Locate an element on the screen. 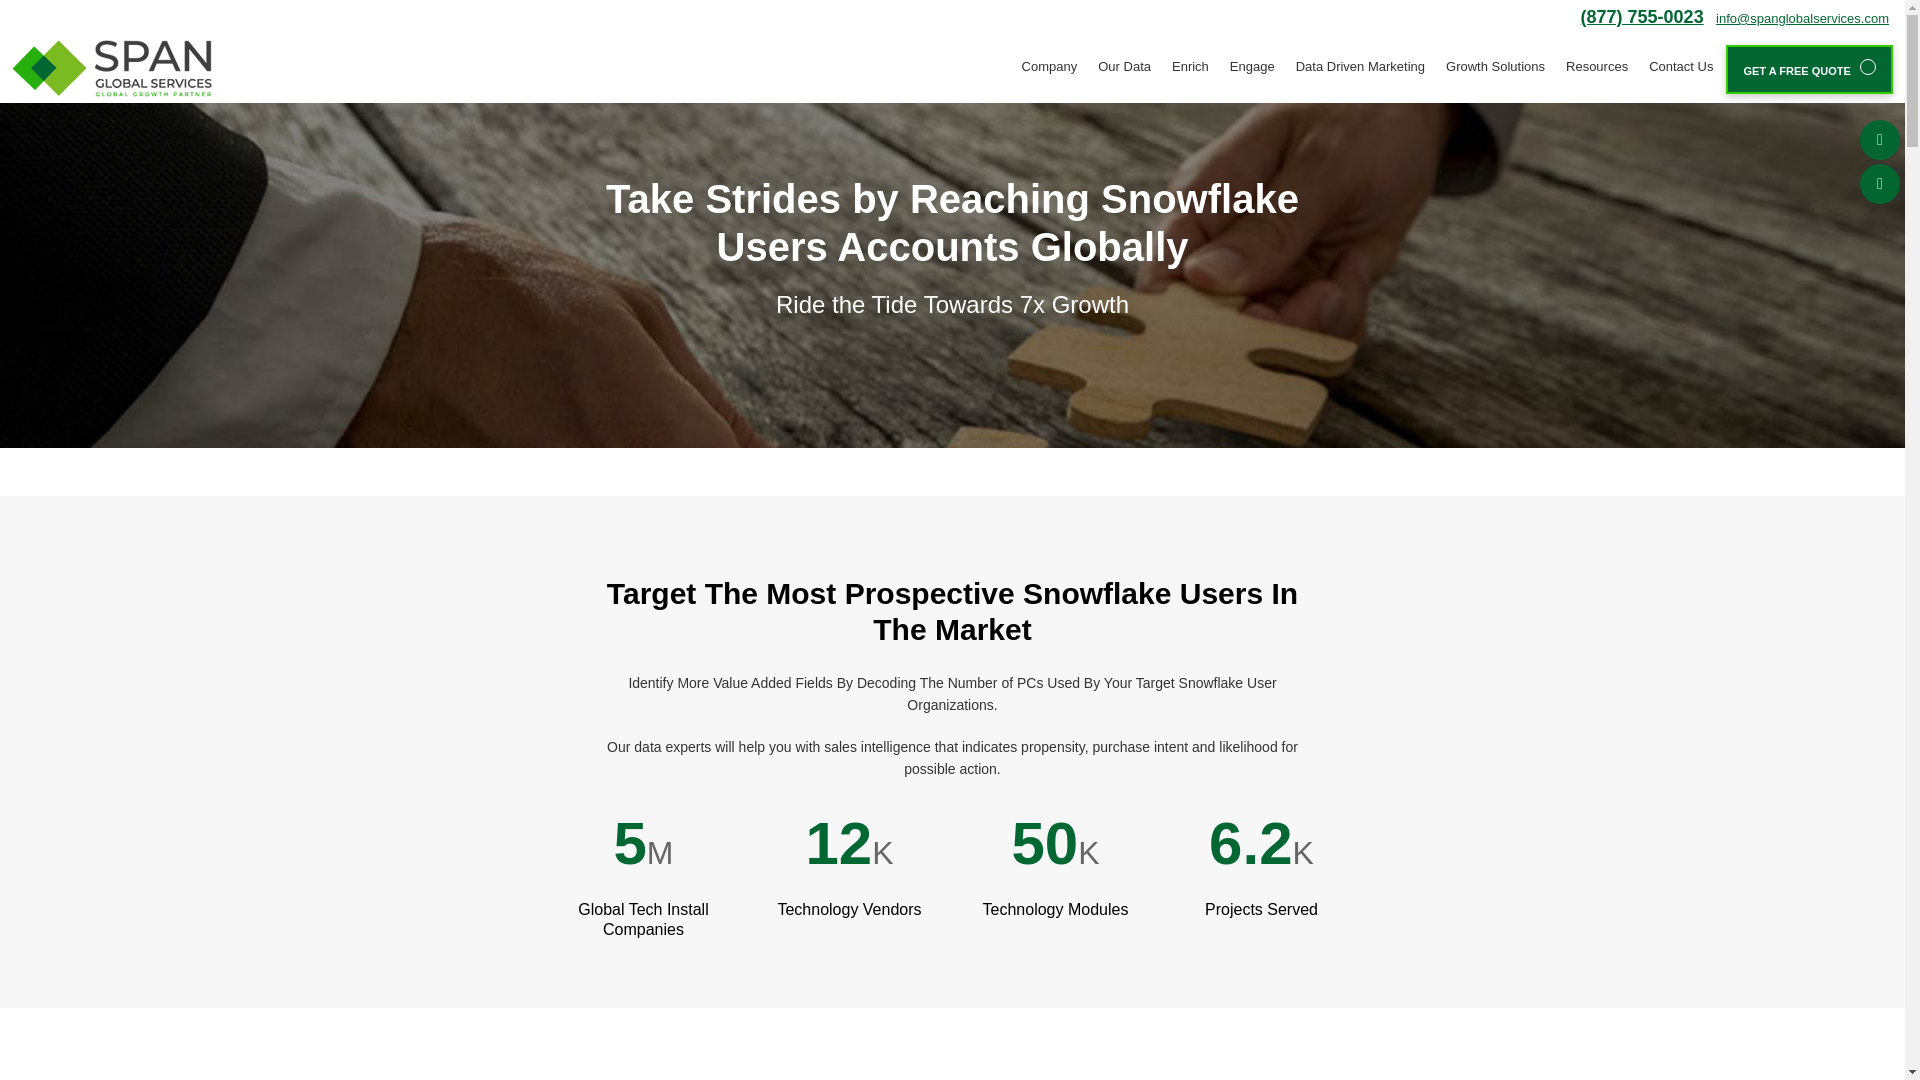 This screenshot has width=1920, height=1080. Company is located at coordinates (1048, 66).